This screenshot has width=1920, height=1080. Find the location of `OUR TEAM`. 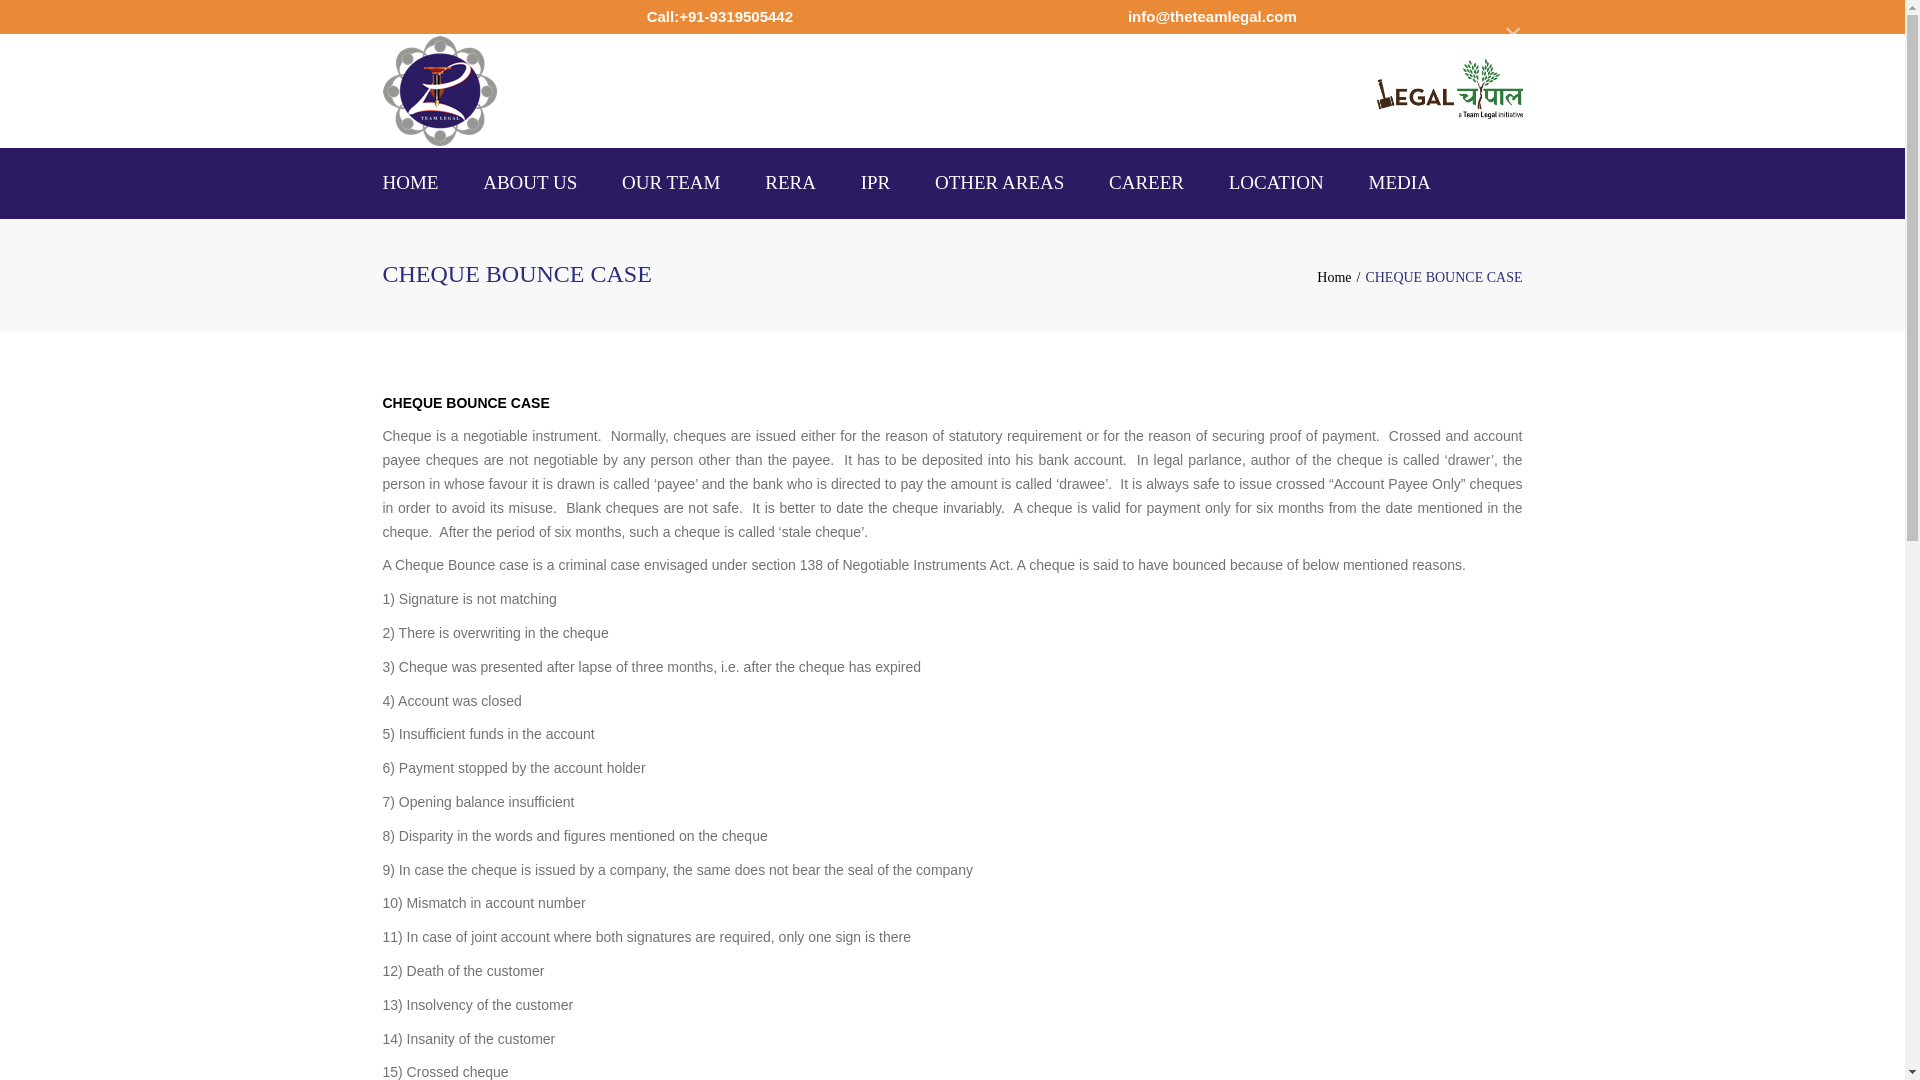

OUR TEAM is located at coordinates (670, 183).